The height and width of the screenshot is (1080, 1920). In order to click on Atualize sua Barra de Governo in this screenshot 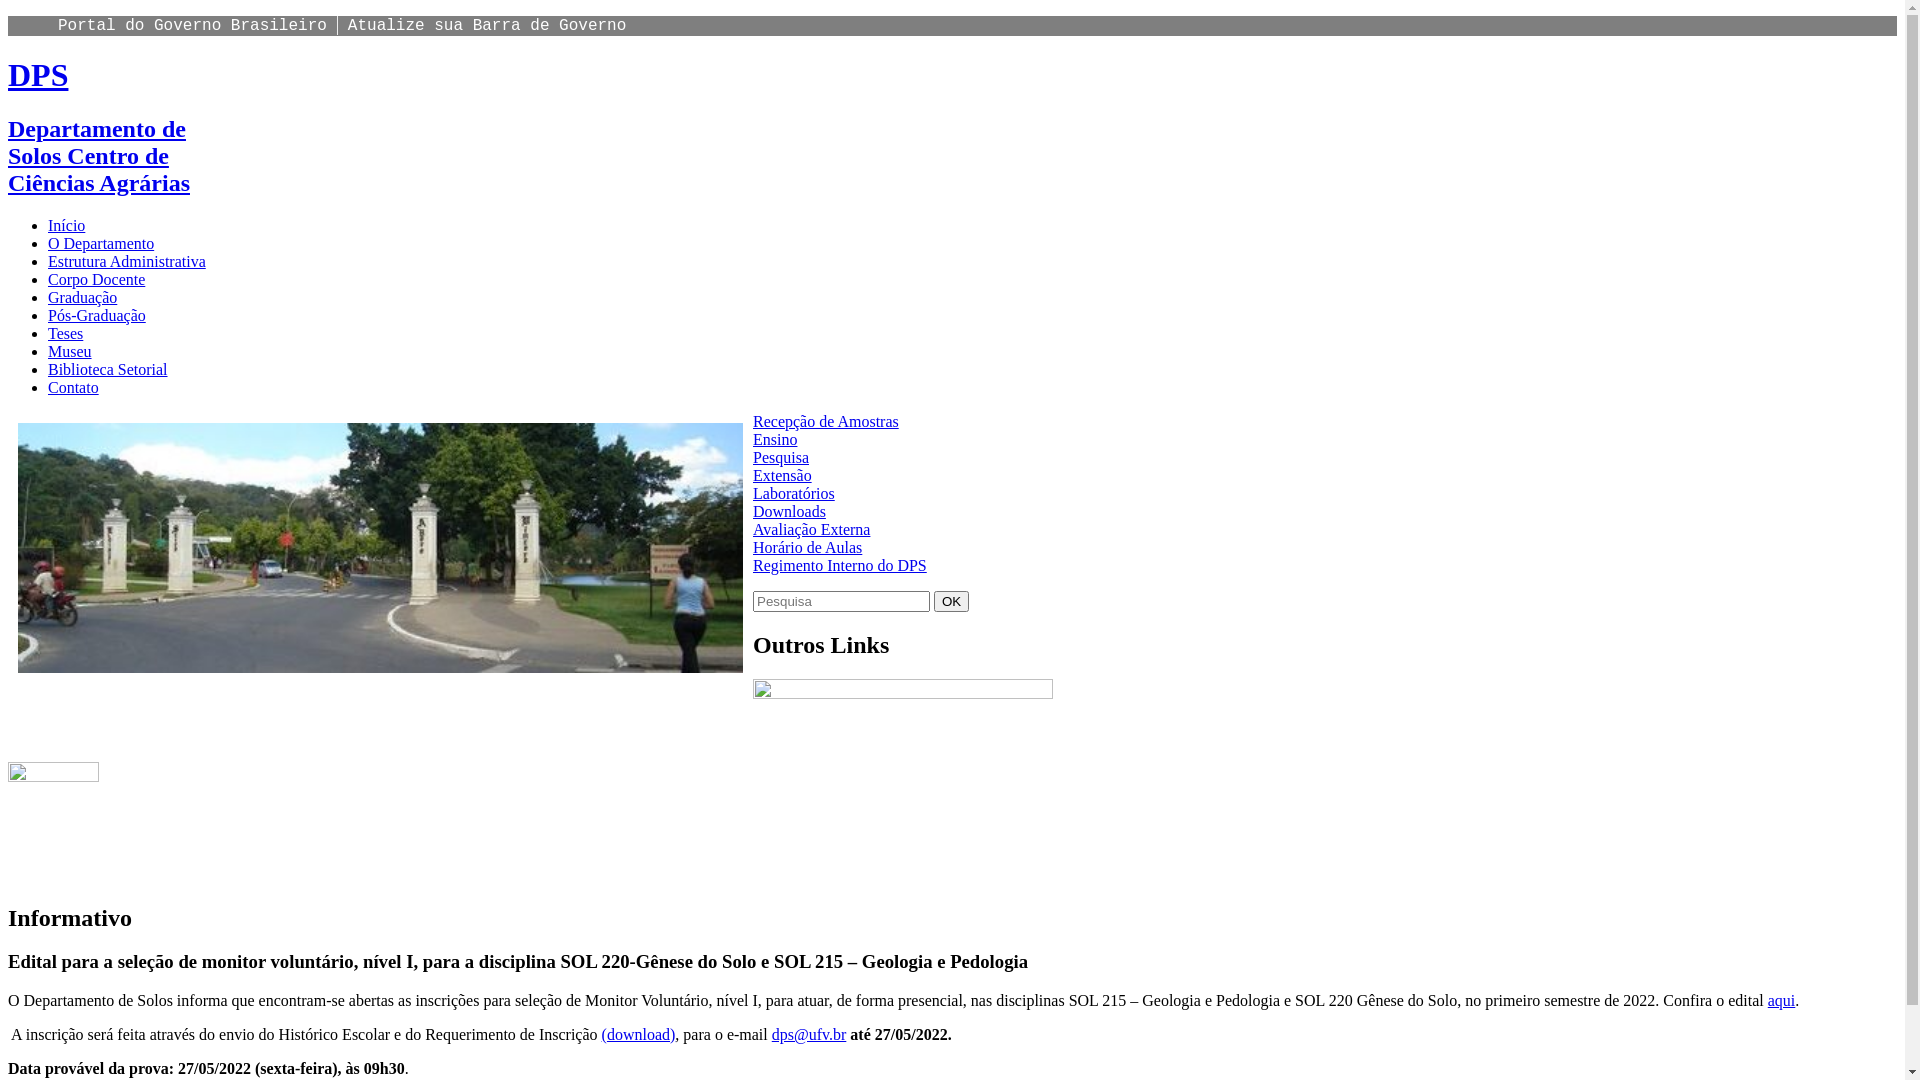, I will do `click(487, 26)`.